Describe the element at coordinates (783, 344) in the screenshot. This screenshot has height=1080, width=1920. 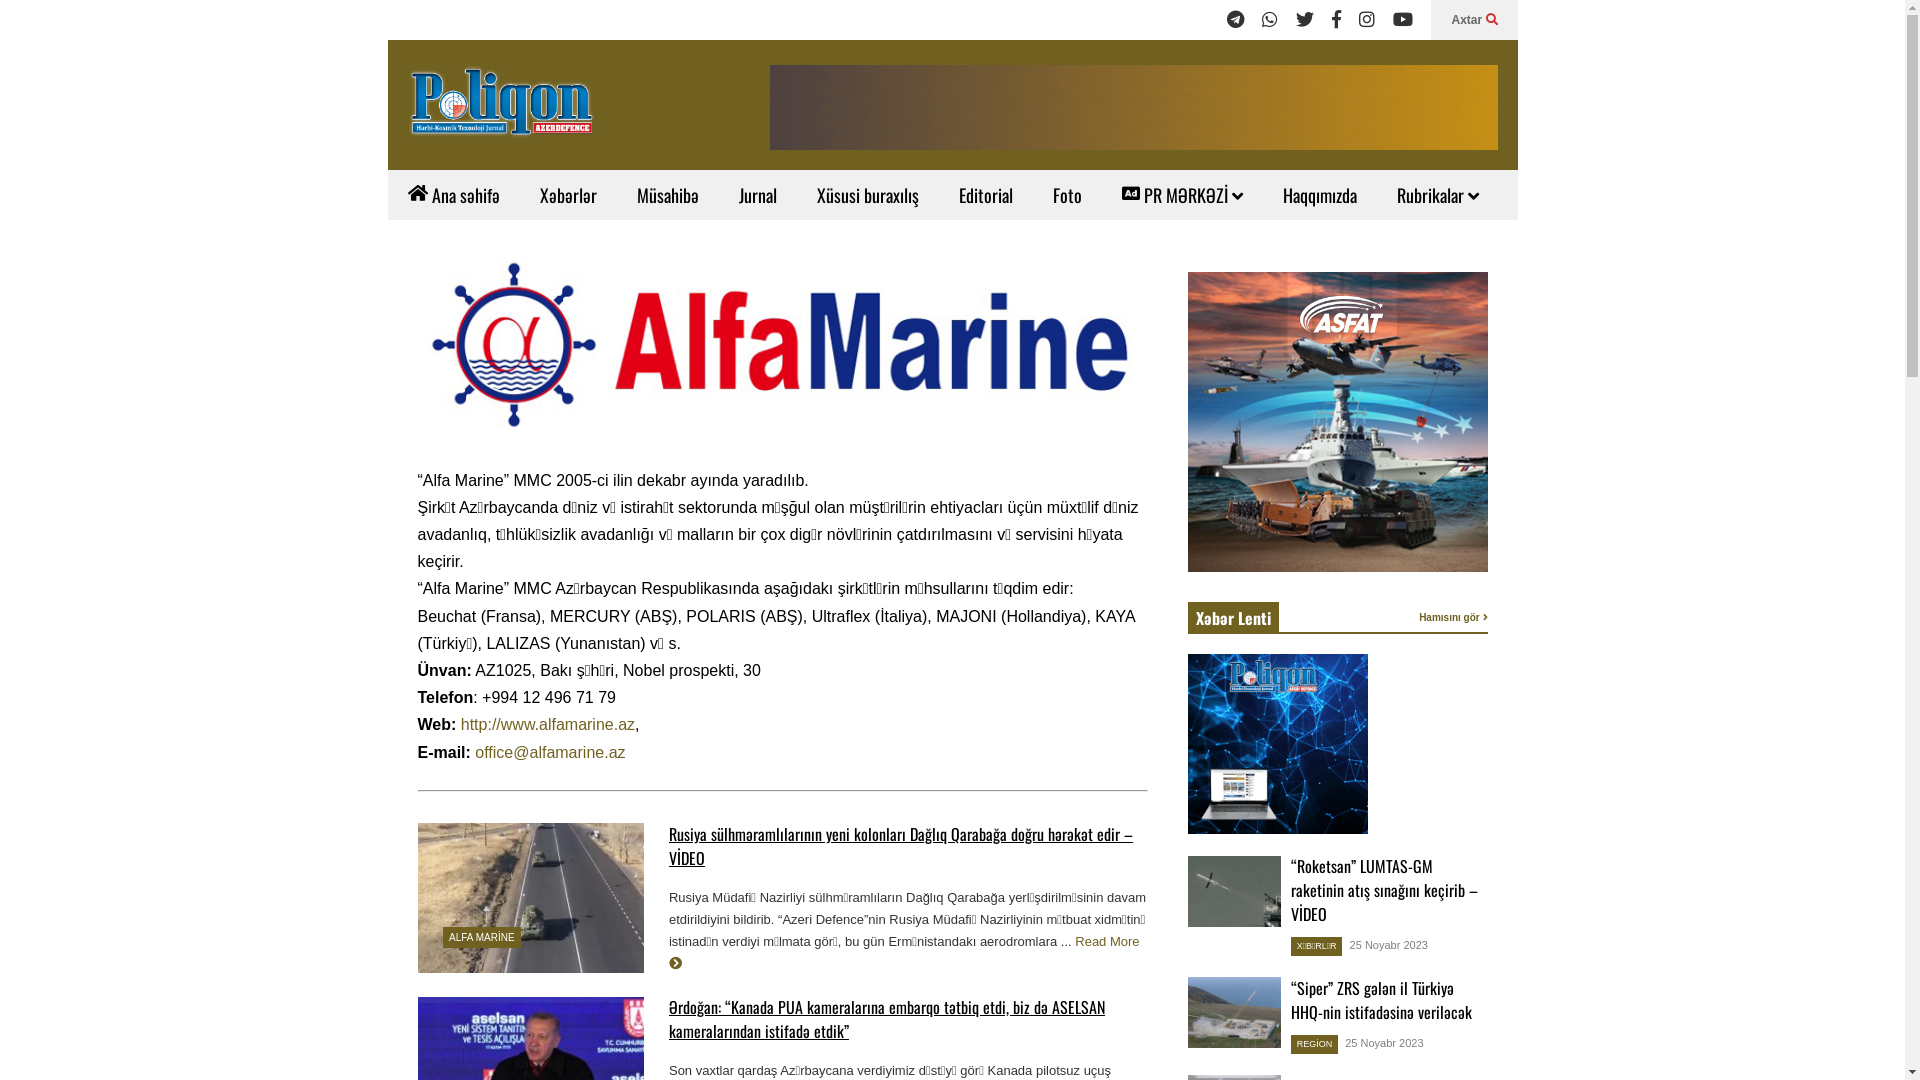
I see `<span class="hpt_headertitle">Alfa Marine</span>` at that location.